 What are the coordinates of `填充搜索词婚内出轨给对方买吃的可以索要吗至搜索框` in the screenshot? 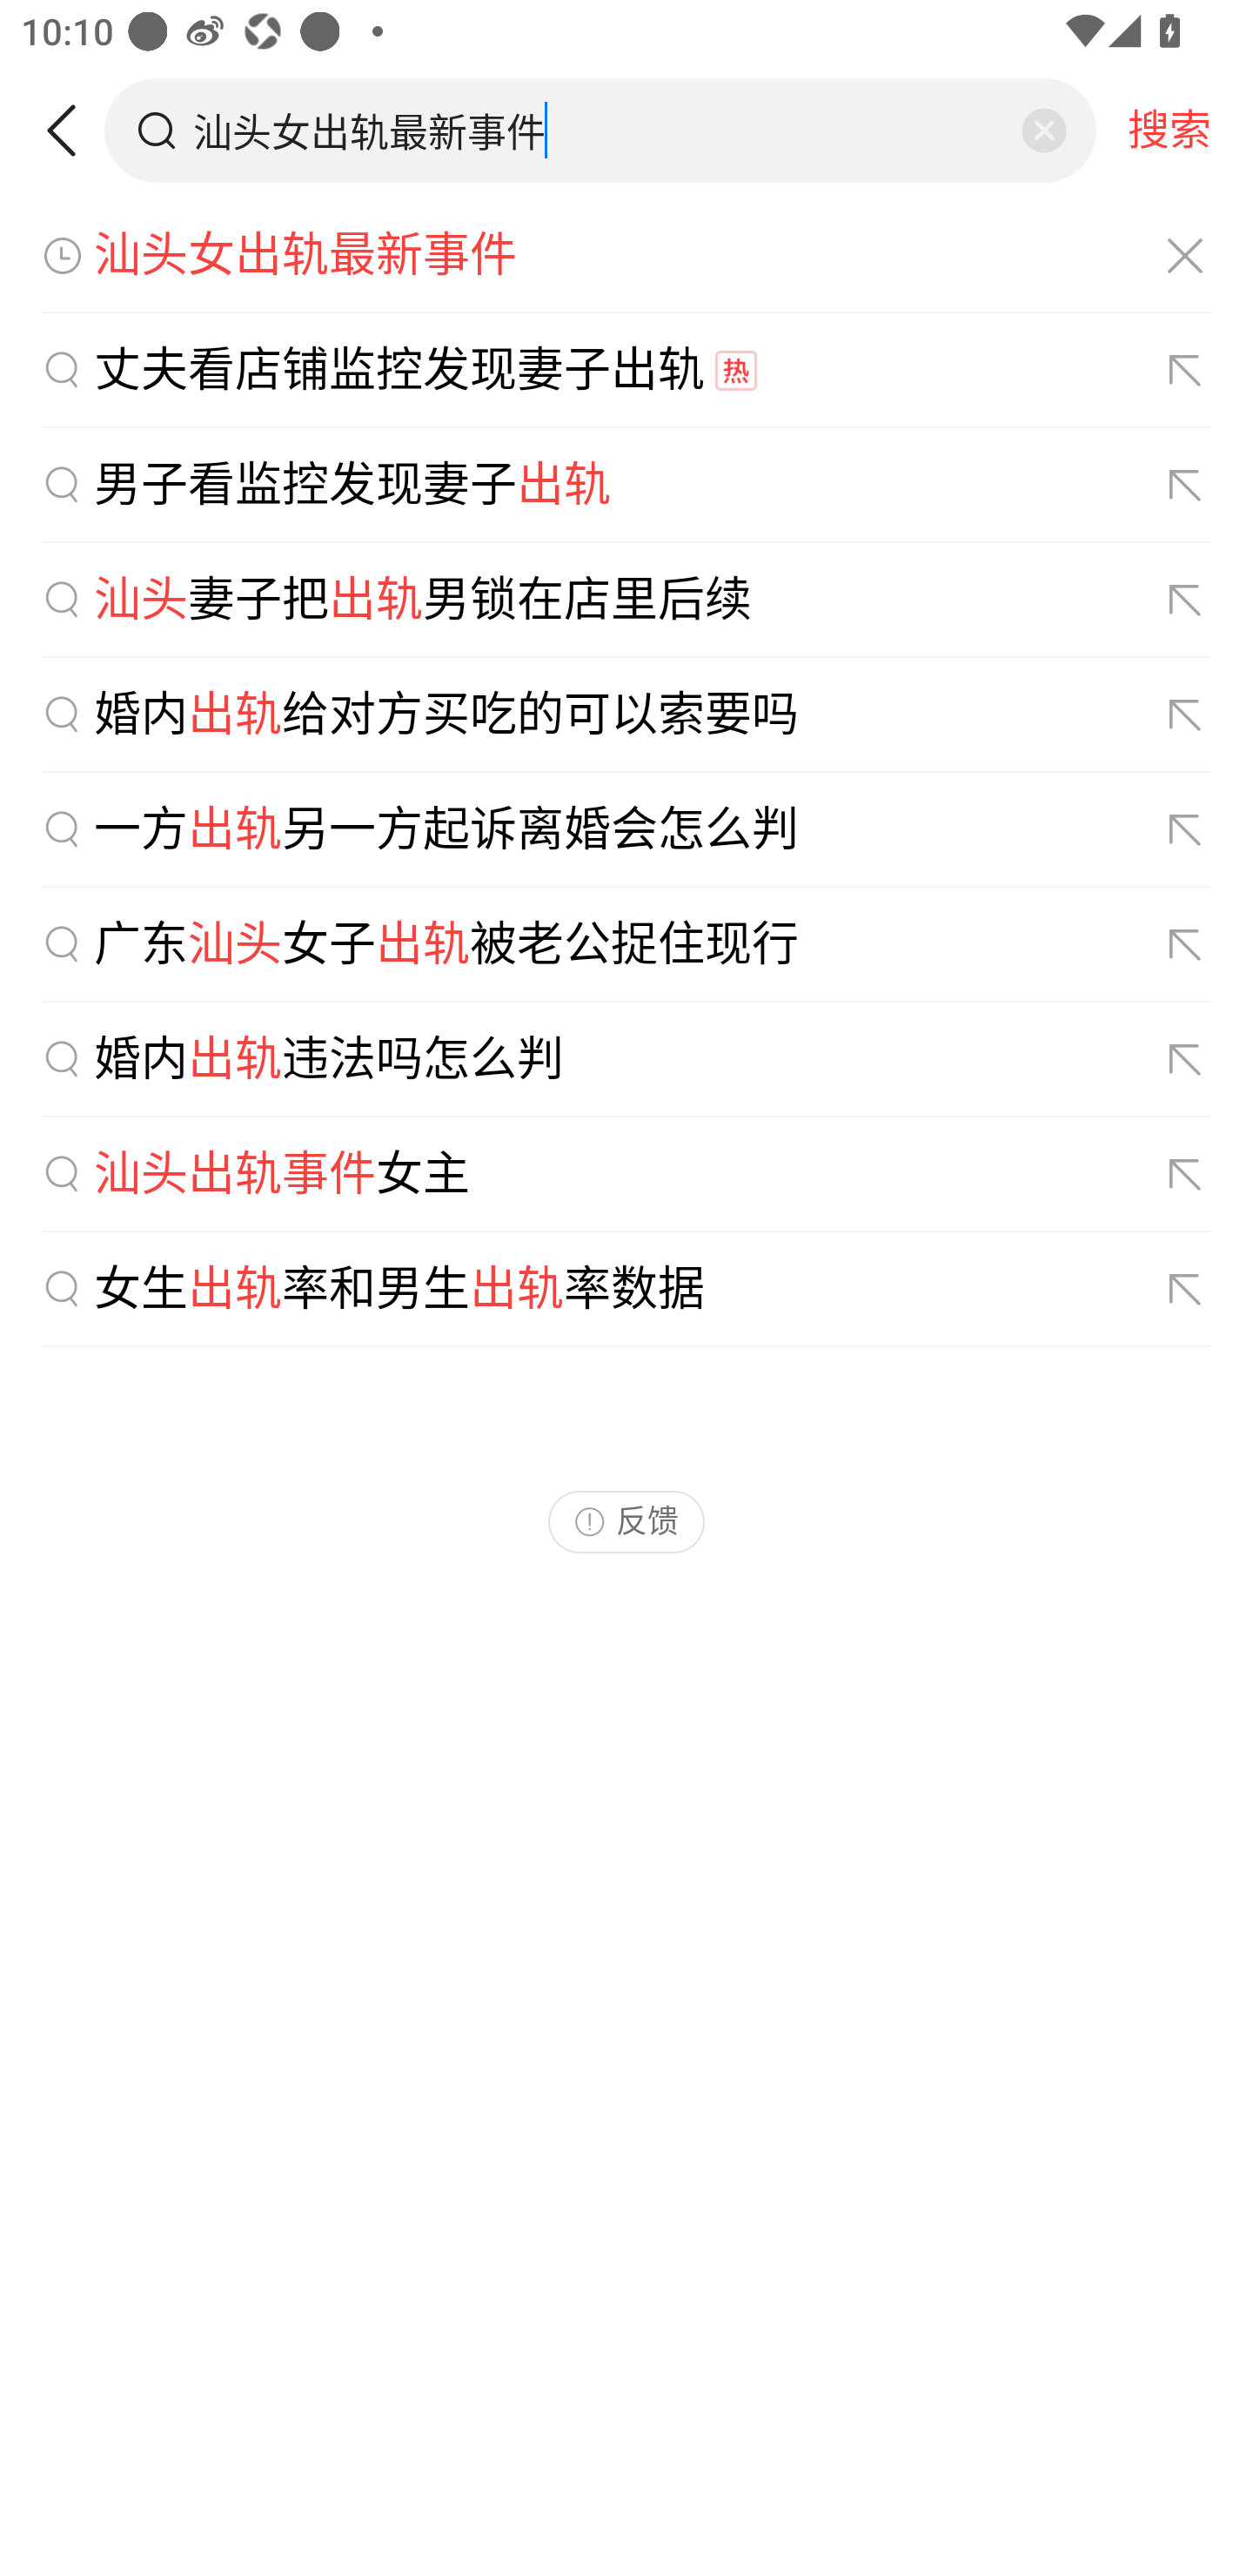 It's located at (1185, 715).